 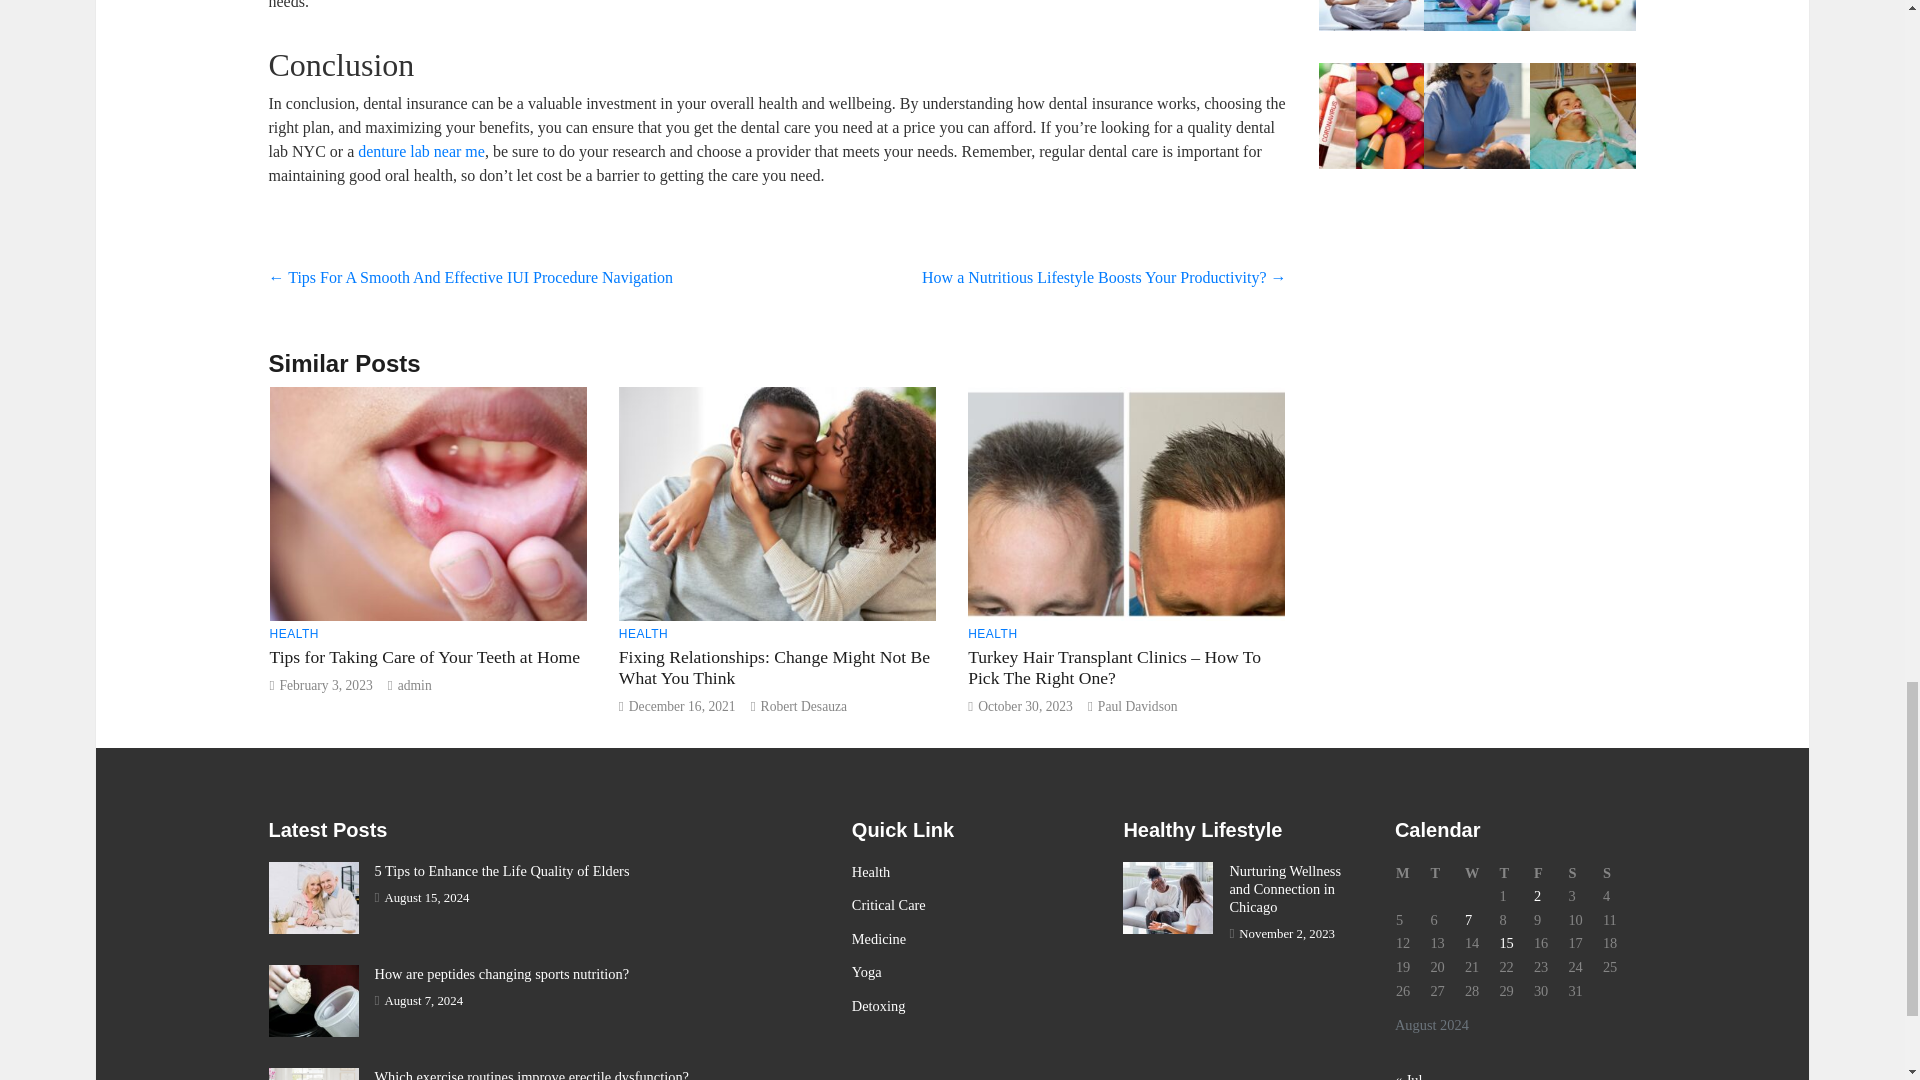 I want to click on Tuesday, so click(x=1446, y=873).